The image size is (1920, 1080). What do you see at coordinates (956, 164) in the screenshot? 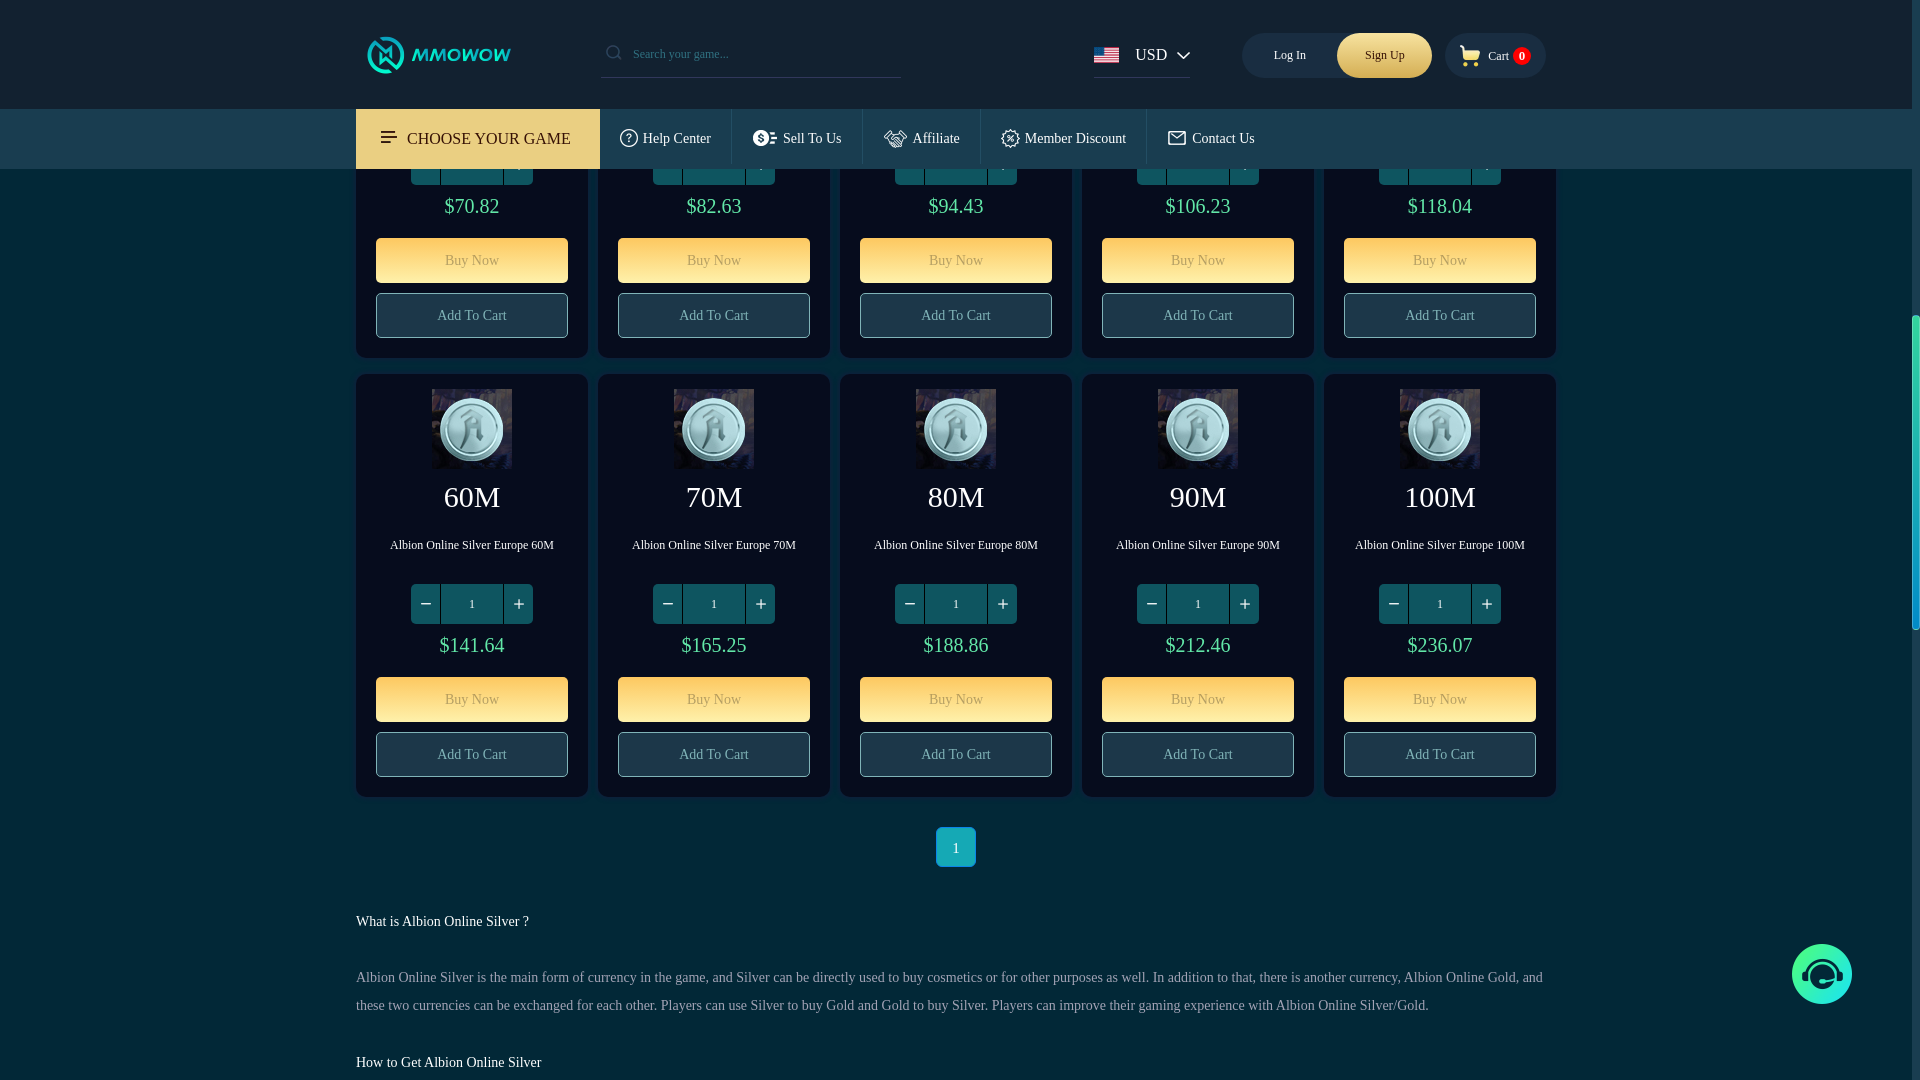
I see `1` at bounding box center [956, 164].